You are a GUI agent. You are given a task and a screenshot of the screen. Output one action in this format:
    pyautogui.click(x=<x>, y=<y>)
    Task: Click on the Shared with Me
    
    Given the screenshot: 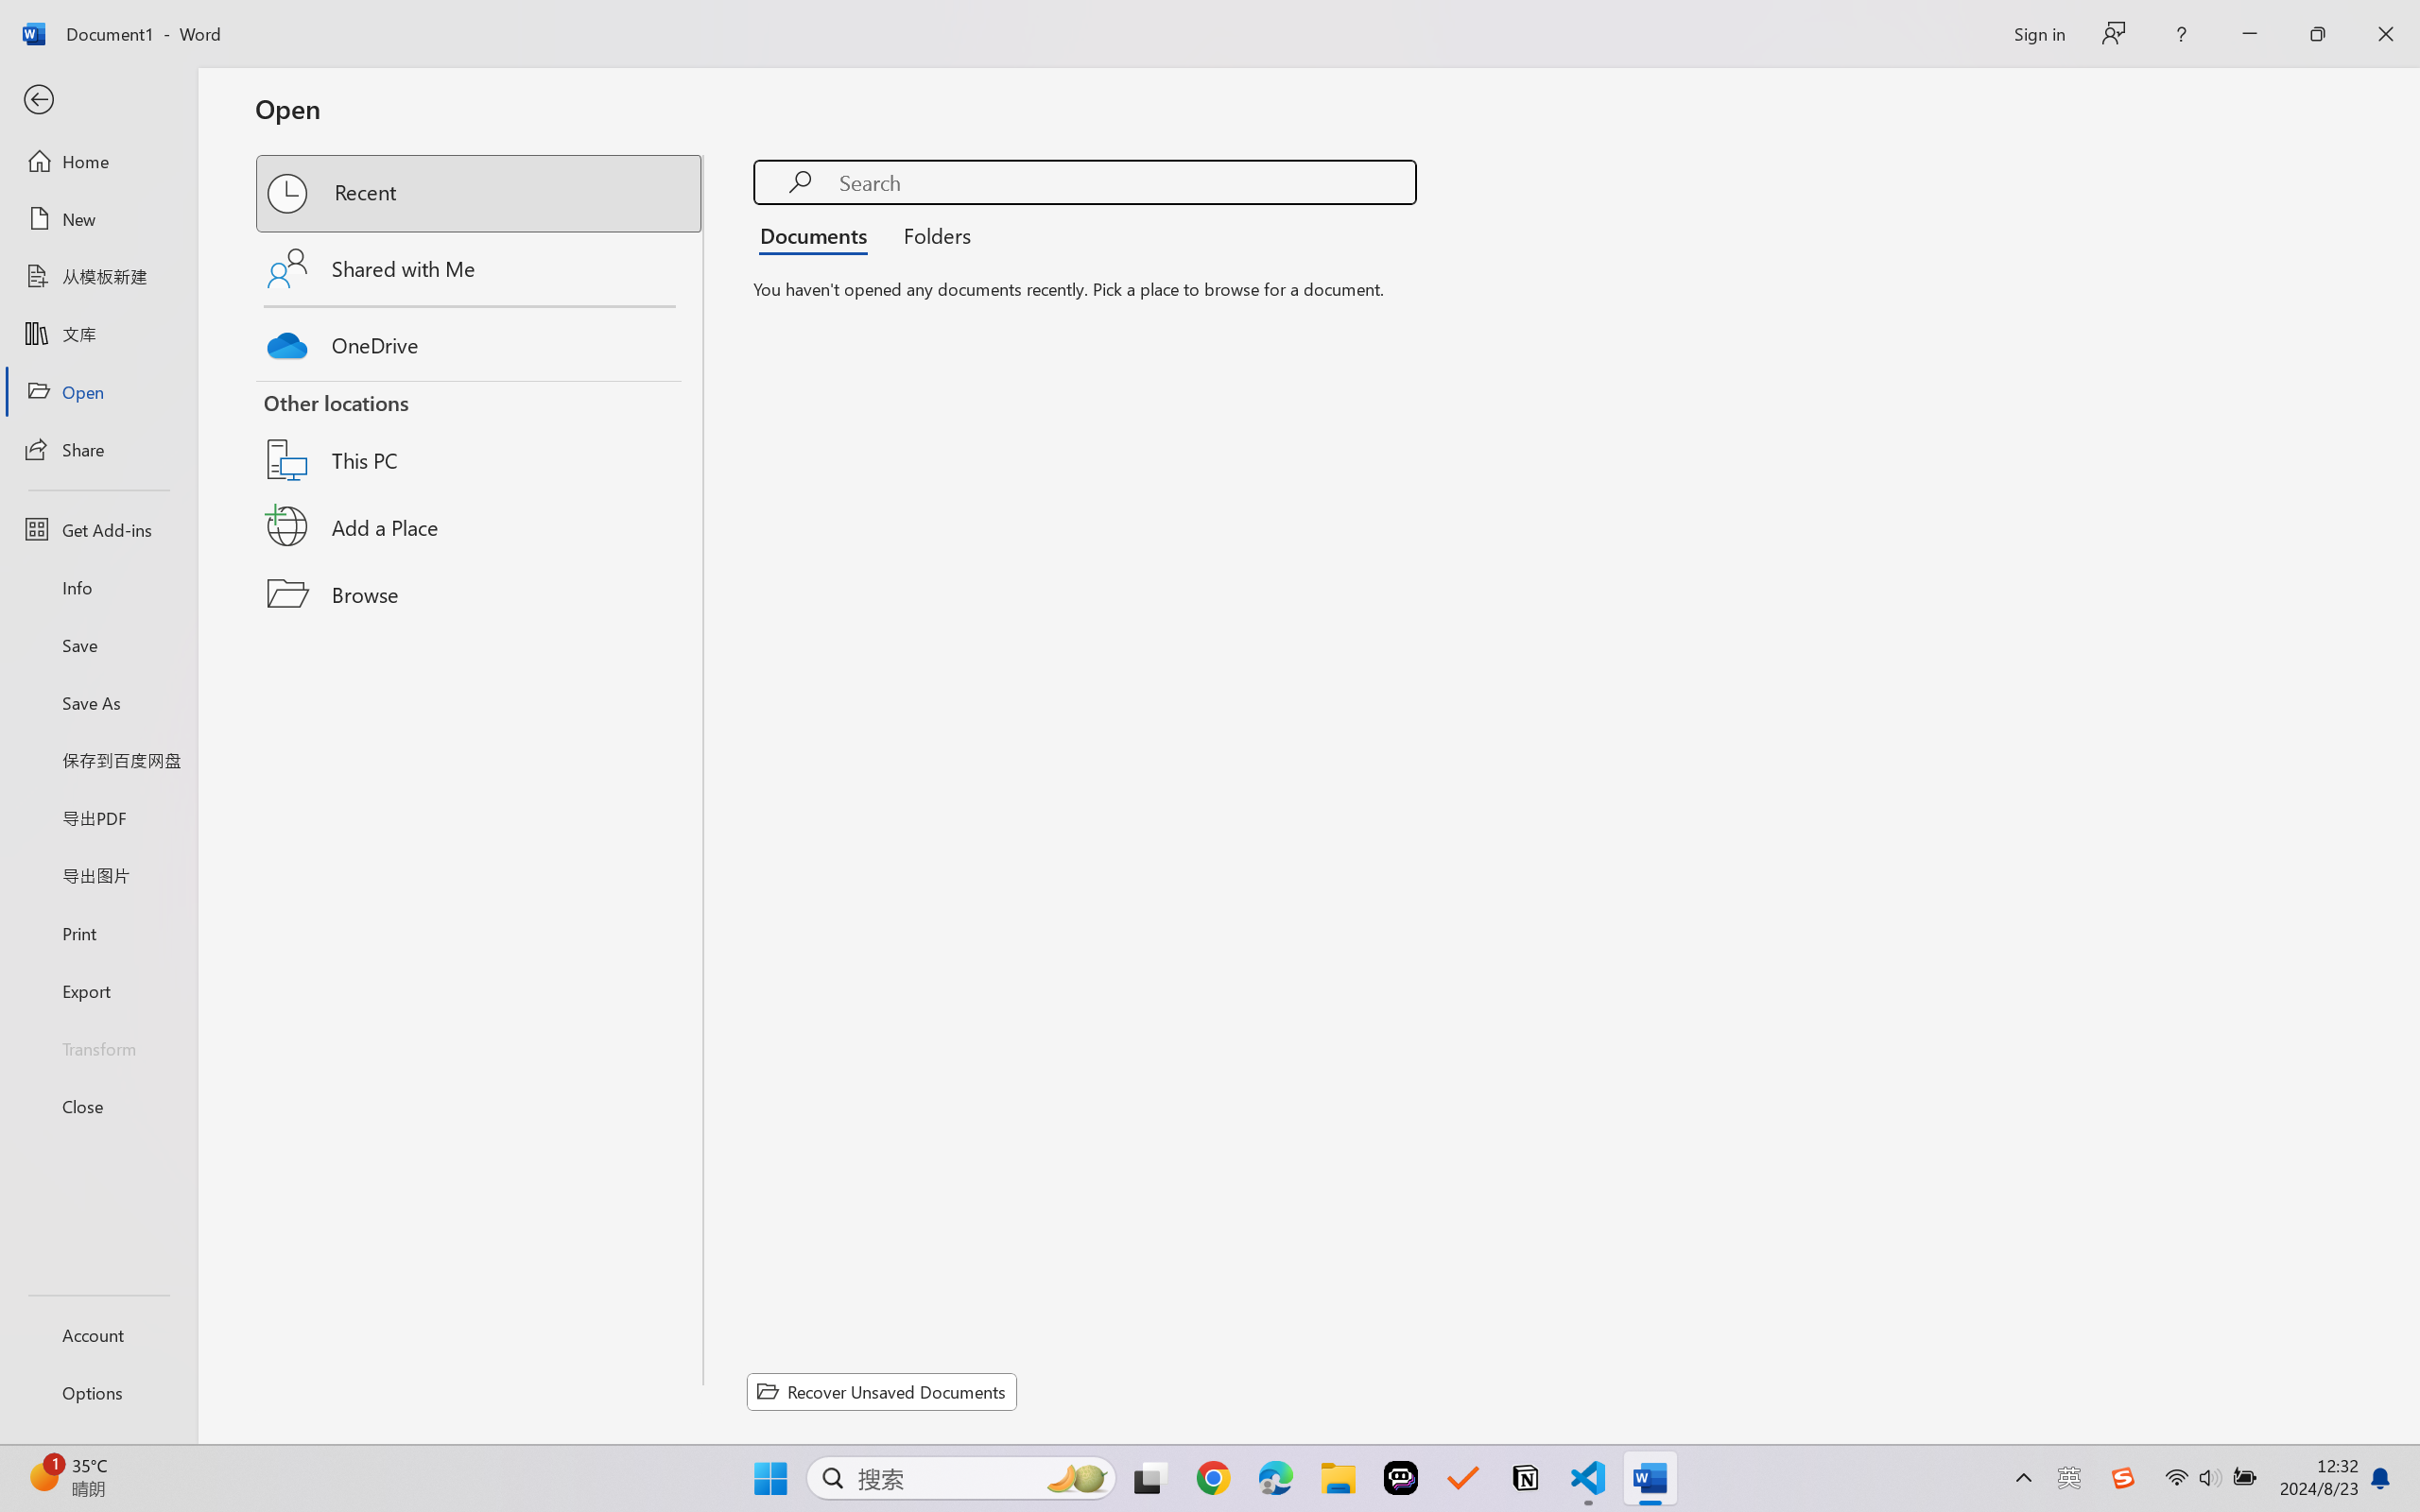 What is the action you would take?
    pyautogui.click(x=480, y=268)
    